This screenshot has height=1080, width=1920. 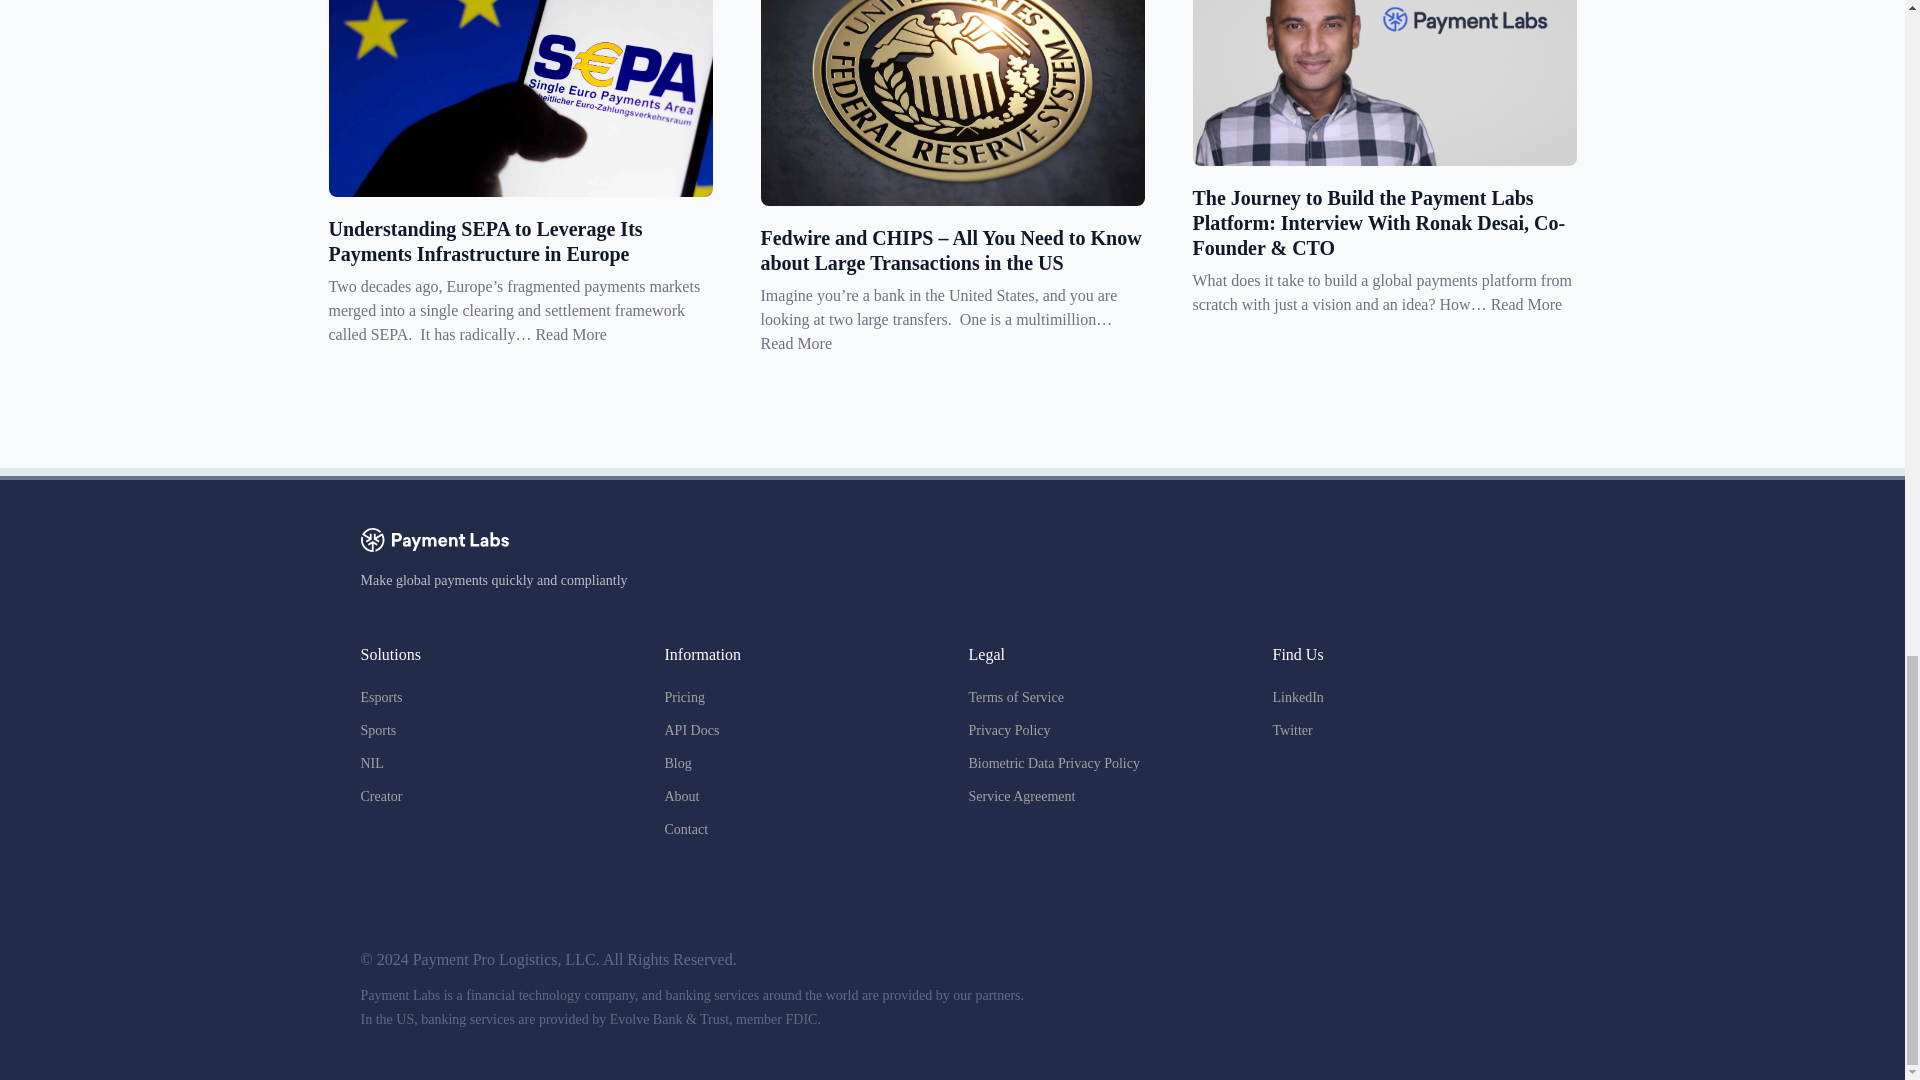 What do you see at coordinates (380, 698) in the screenshot?
I see `Esports` at bounding box center [380, 698].